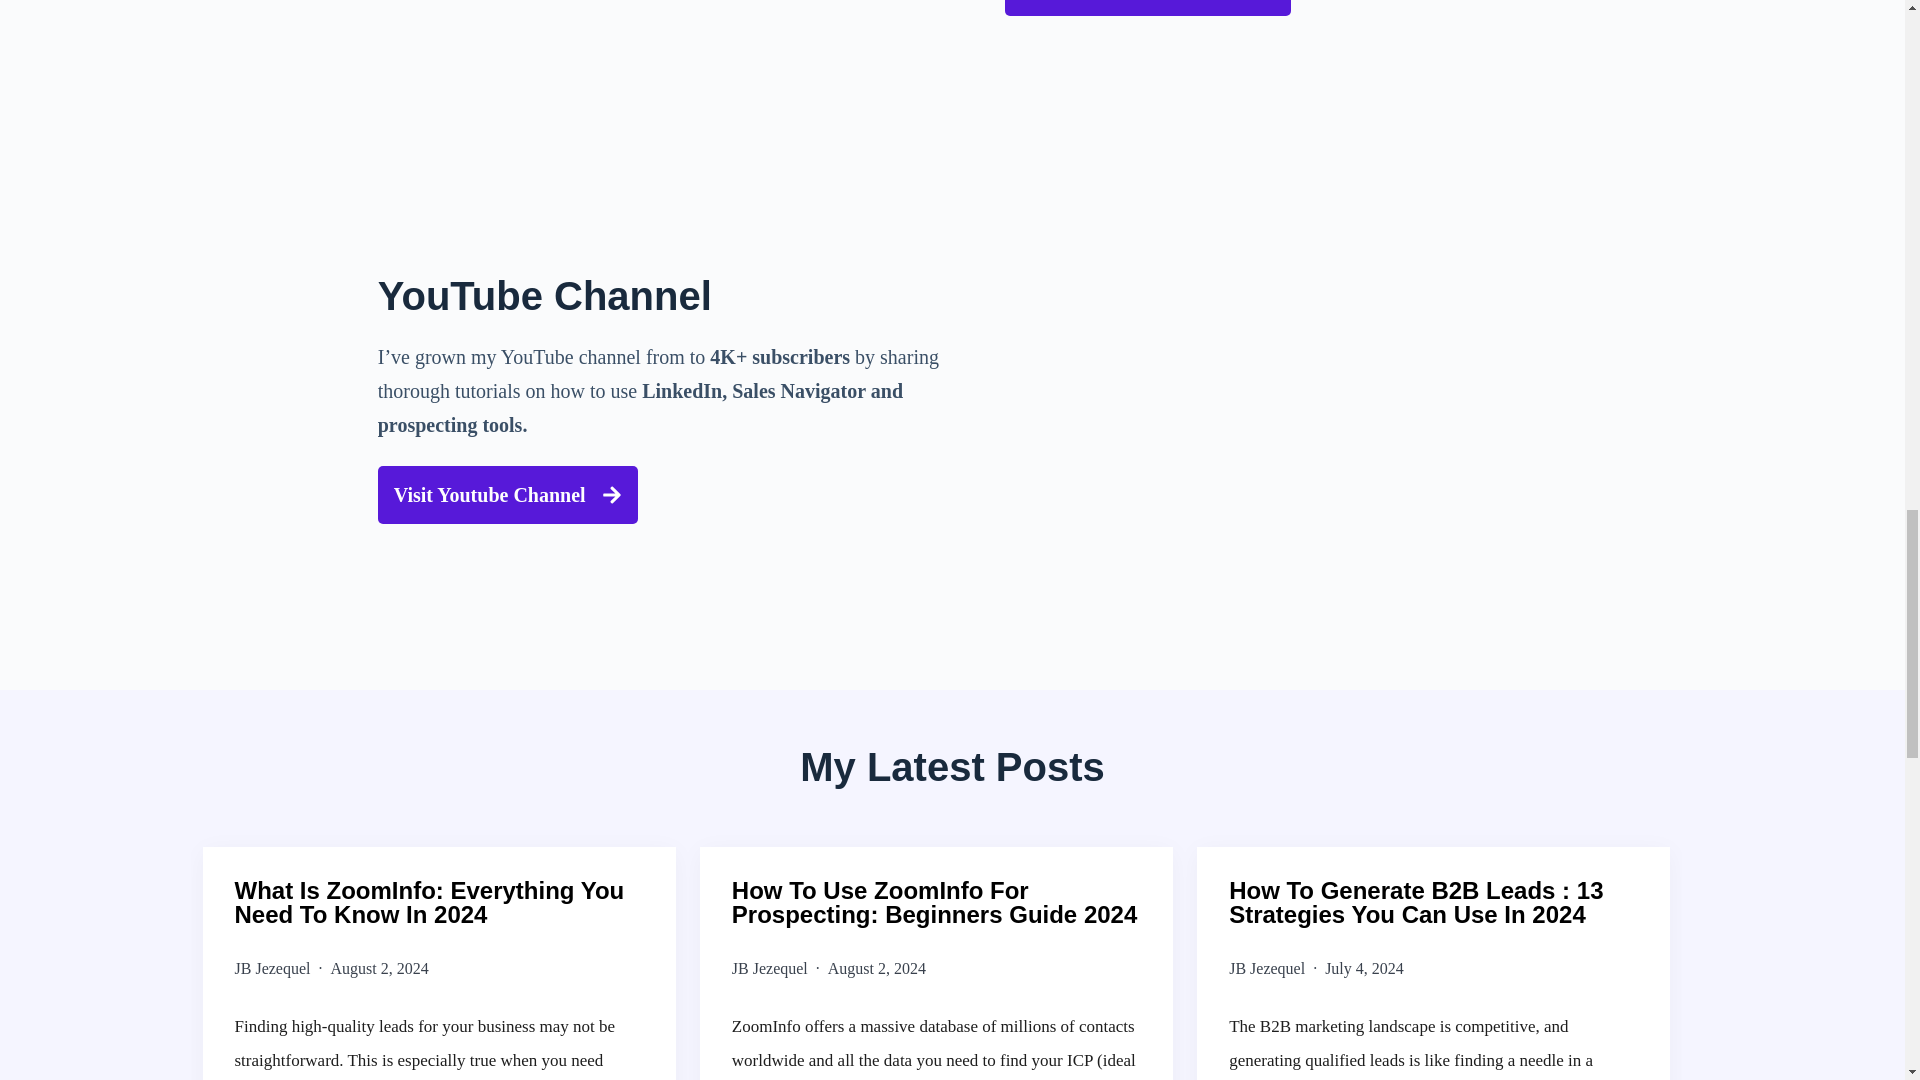 This screenshot has width=1920, height=1080. What do you see at coordinates (508, 494) in the screenshot?
I see `Visit Youtube Channel` at bounding box center [508, 494].